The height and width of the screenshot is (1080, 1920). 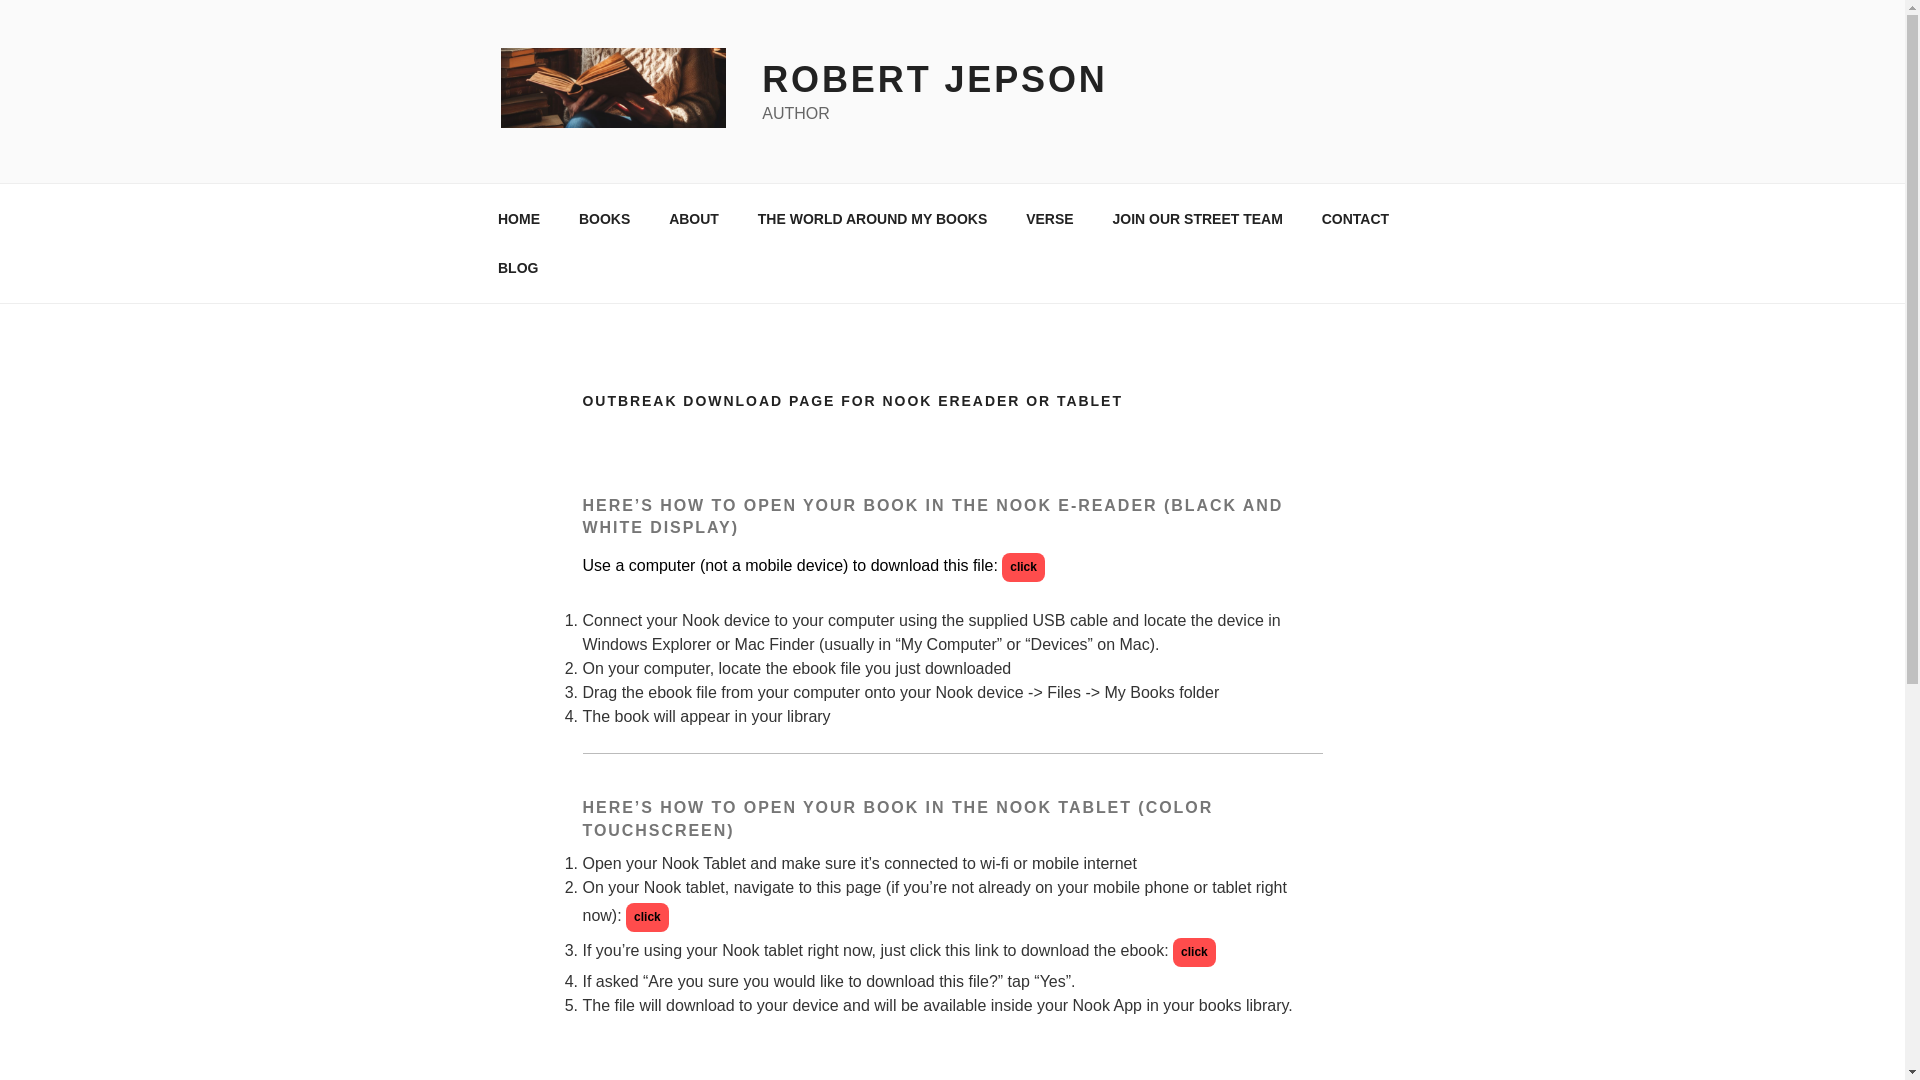 I want to click on THE WORLD AROUND MY BOOKS, so click(x=872, y=218).